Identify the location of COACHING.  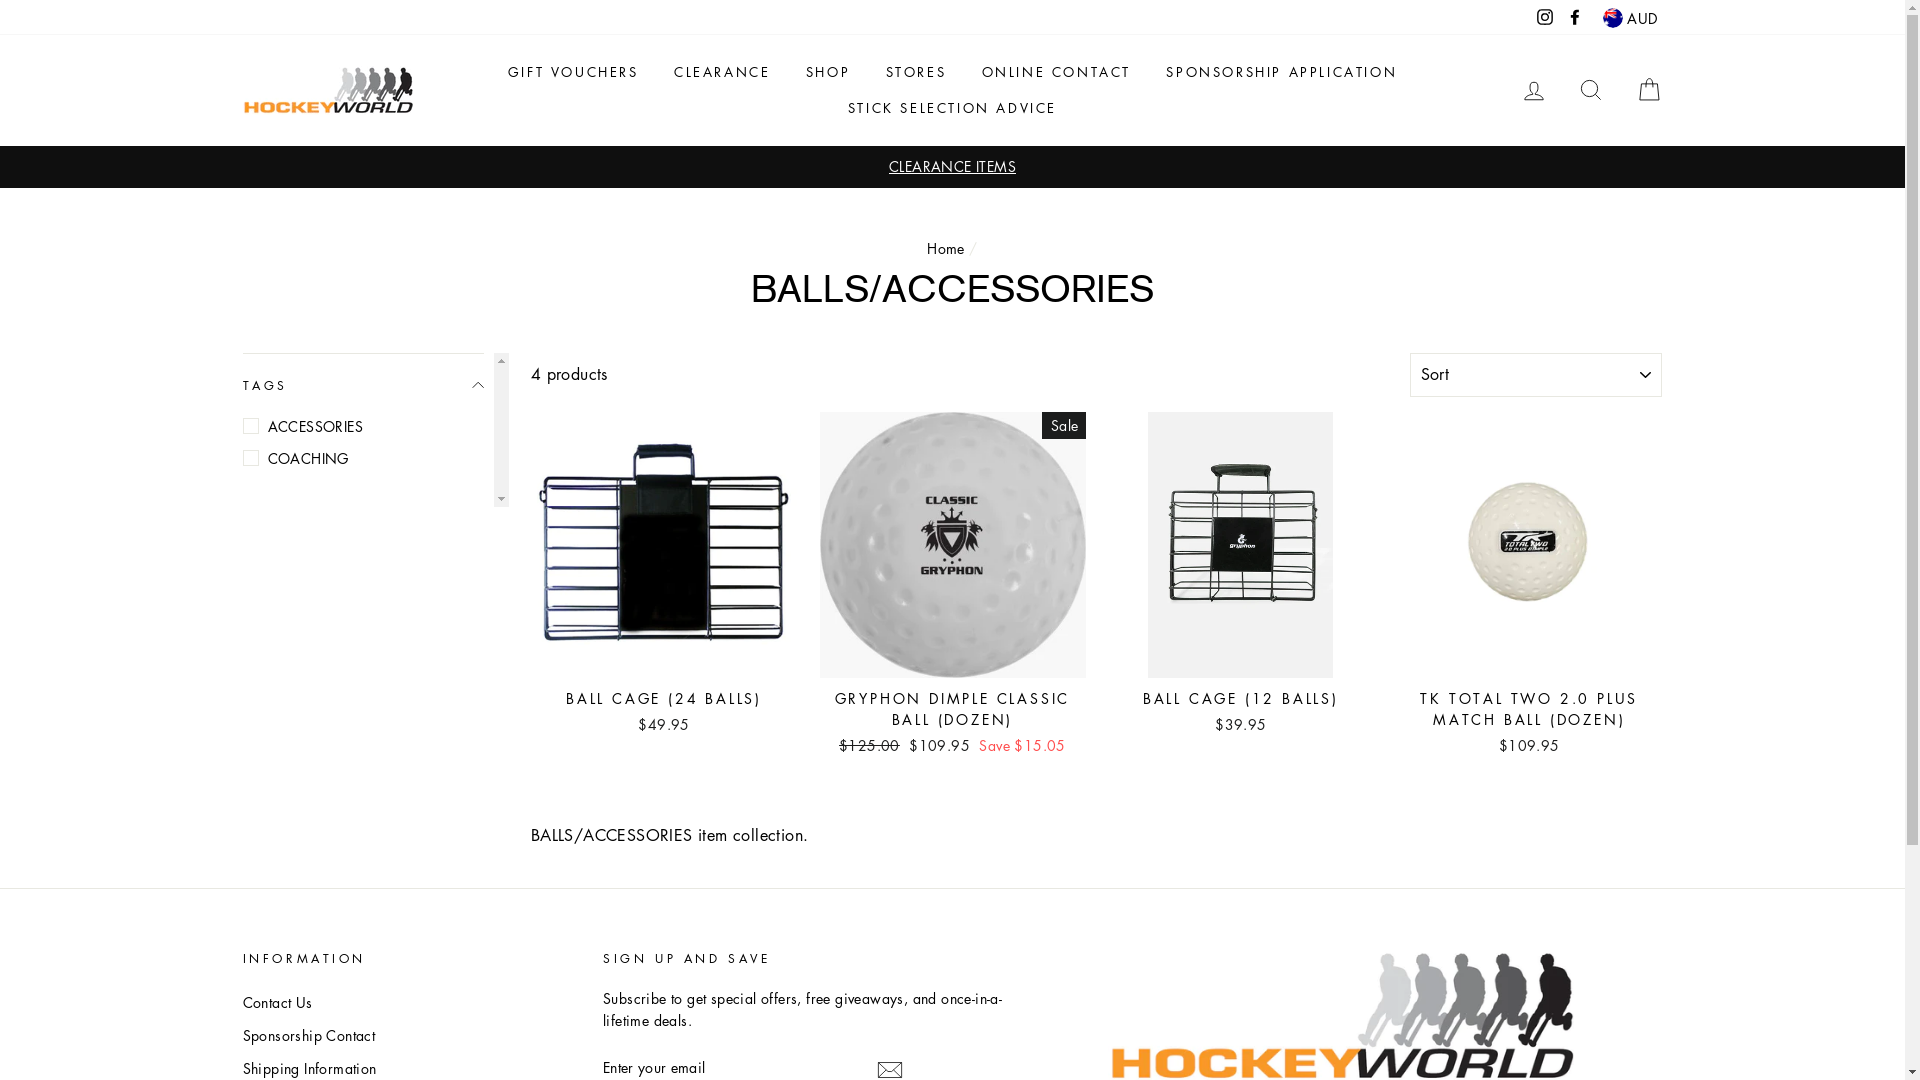
(362, 458).